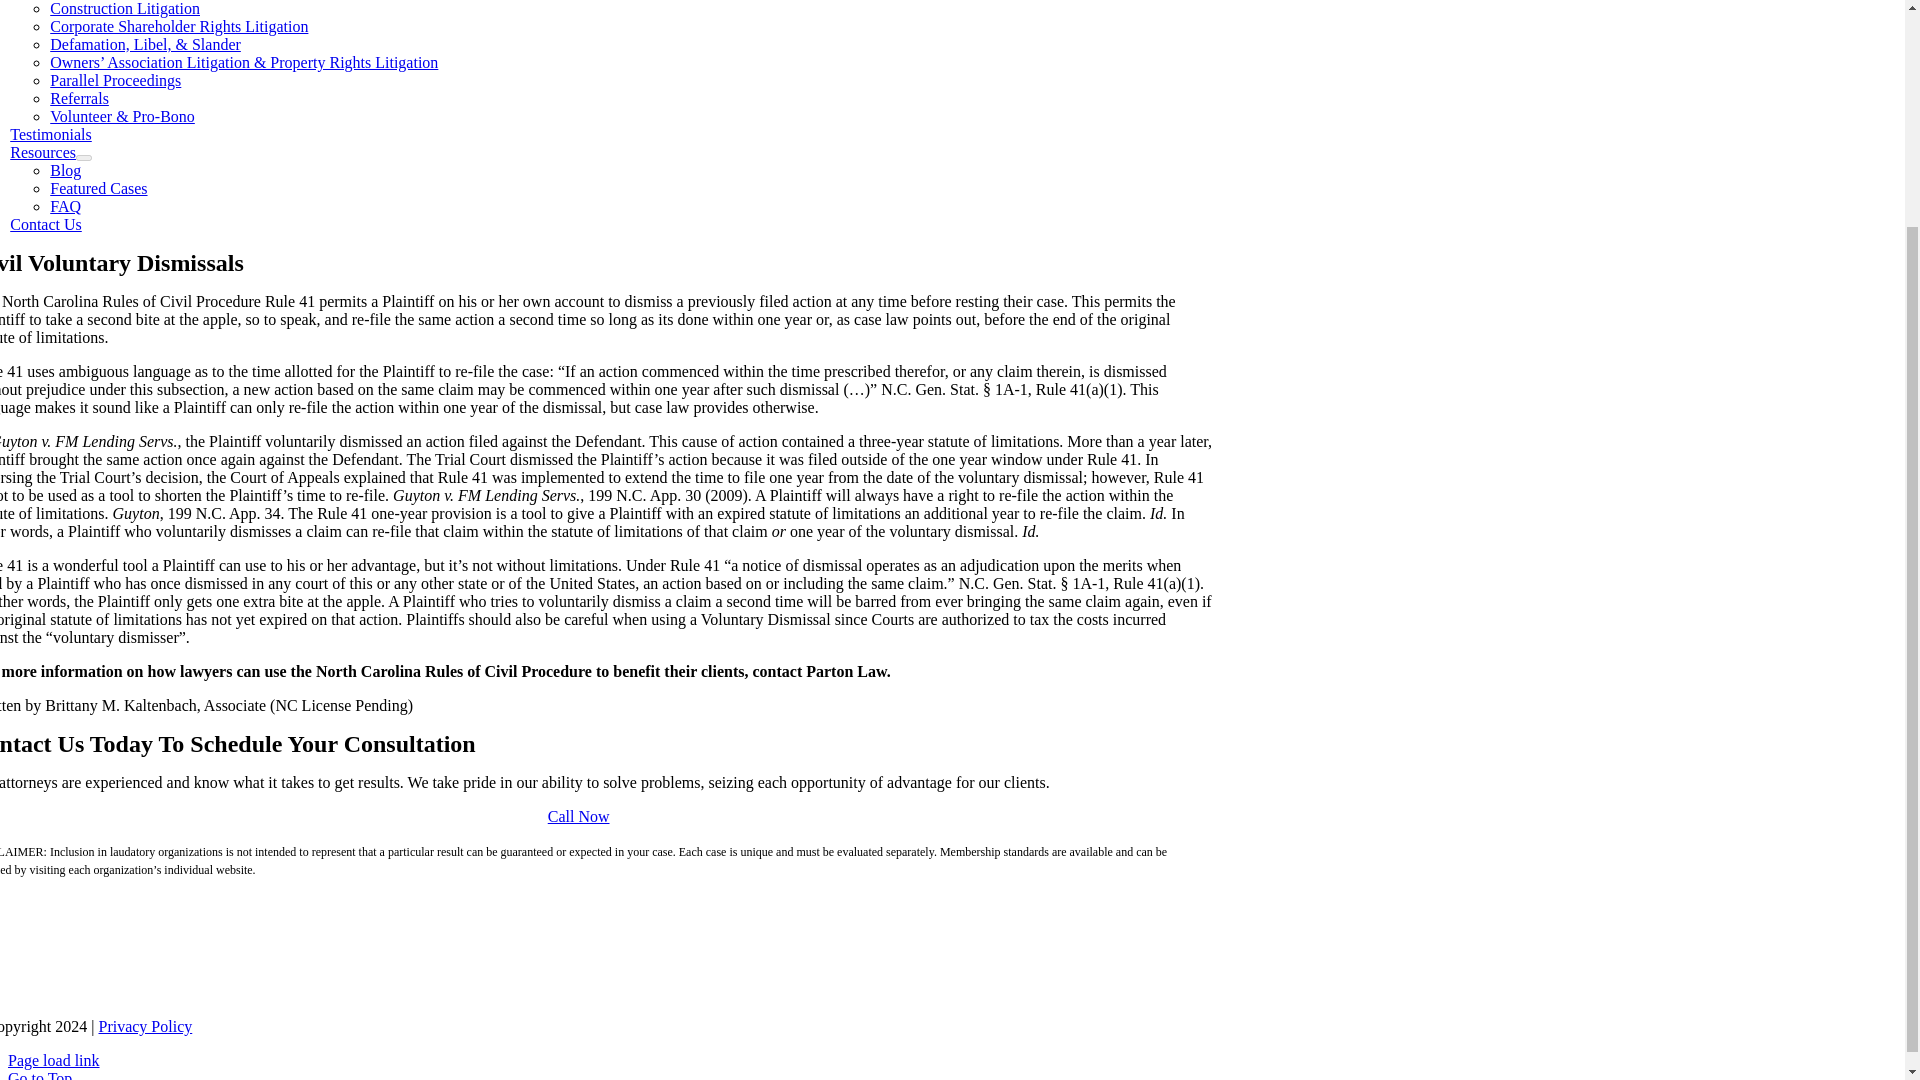 The image size is (1920, 1080). Describe the element at coordinates (144, 1026) in the screenshot. I see `Privacy Policy` at that location.